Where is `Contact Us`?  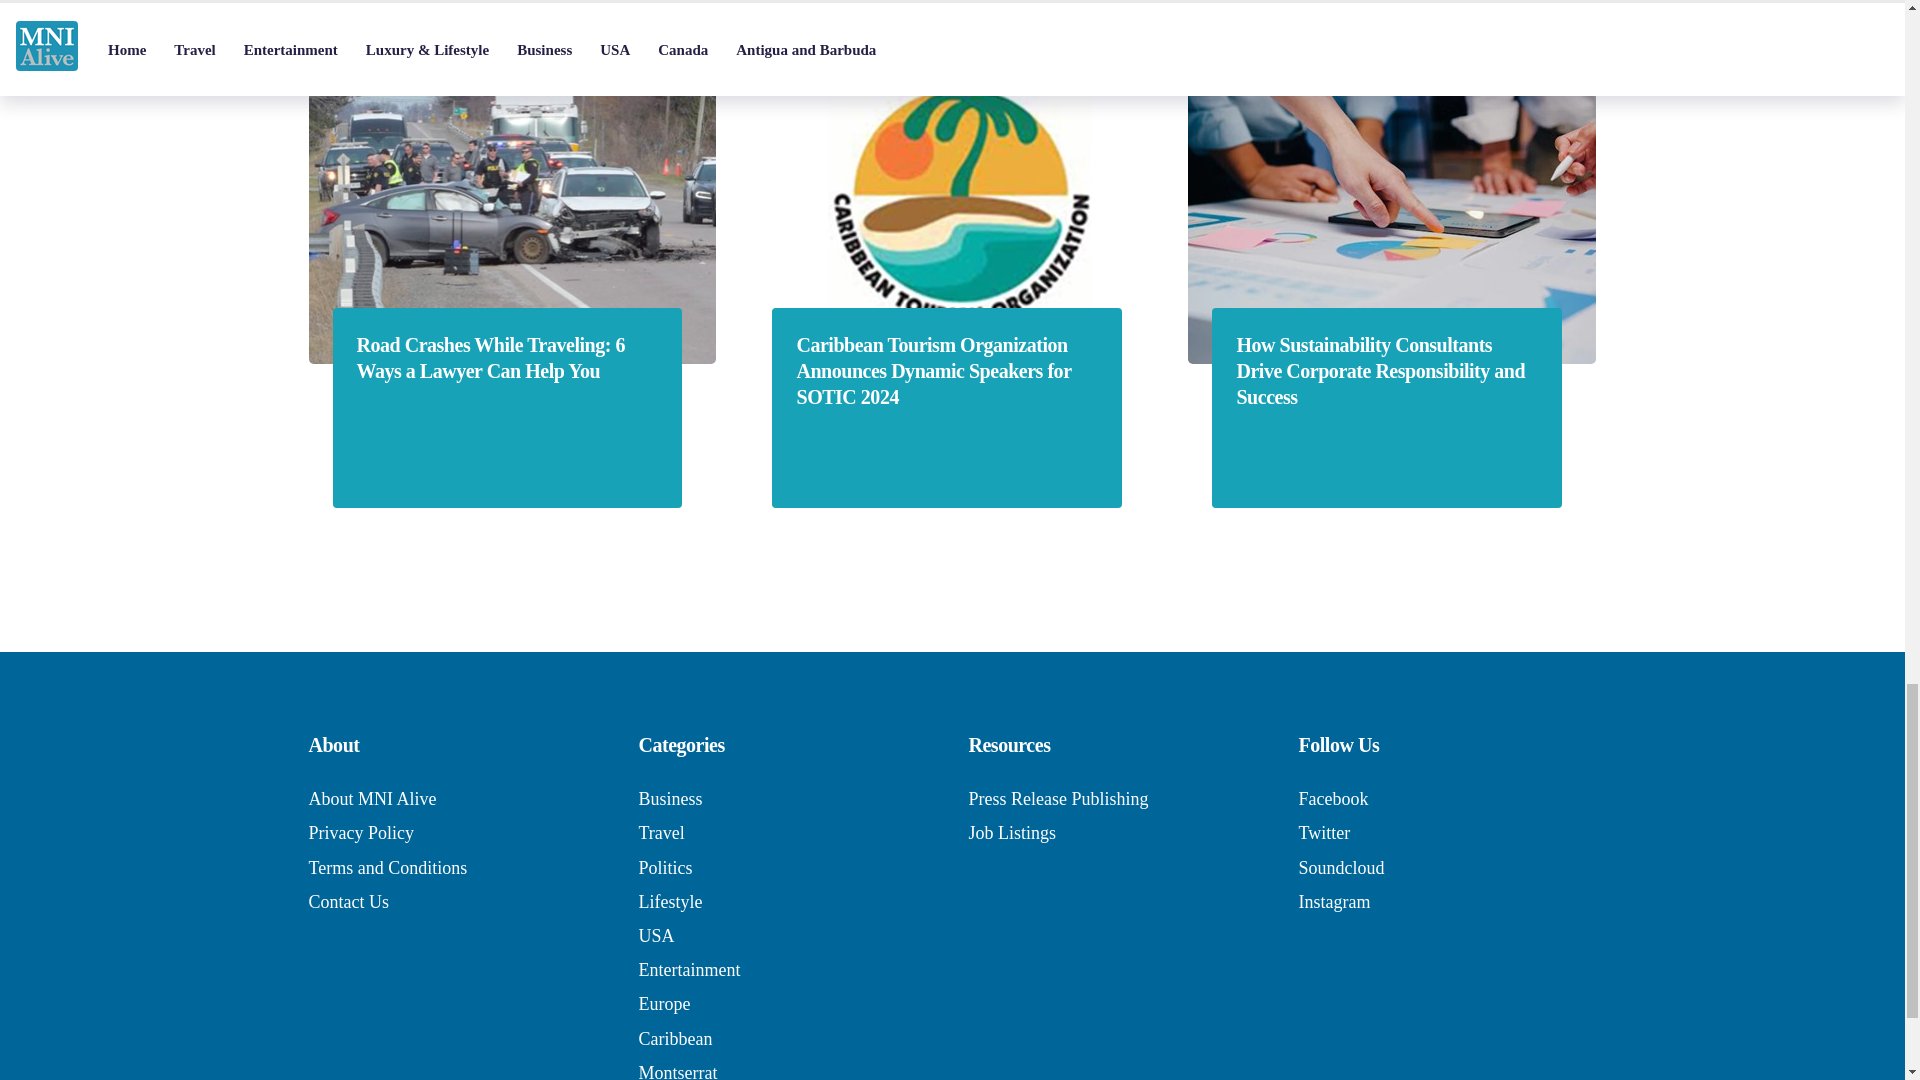 Contact Us is located at coordinates (348, 902).